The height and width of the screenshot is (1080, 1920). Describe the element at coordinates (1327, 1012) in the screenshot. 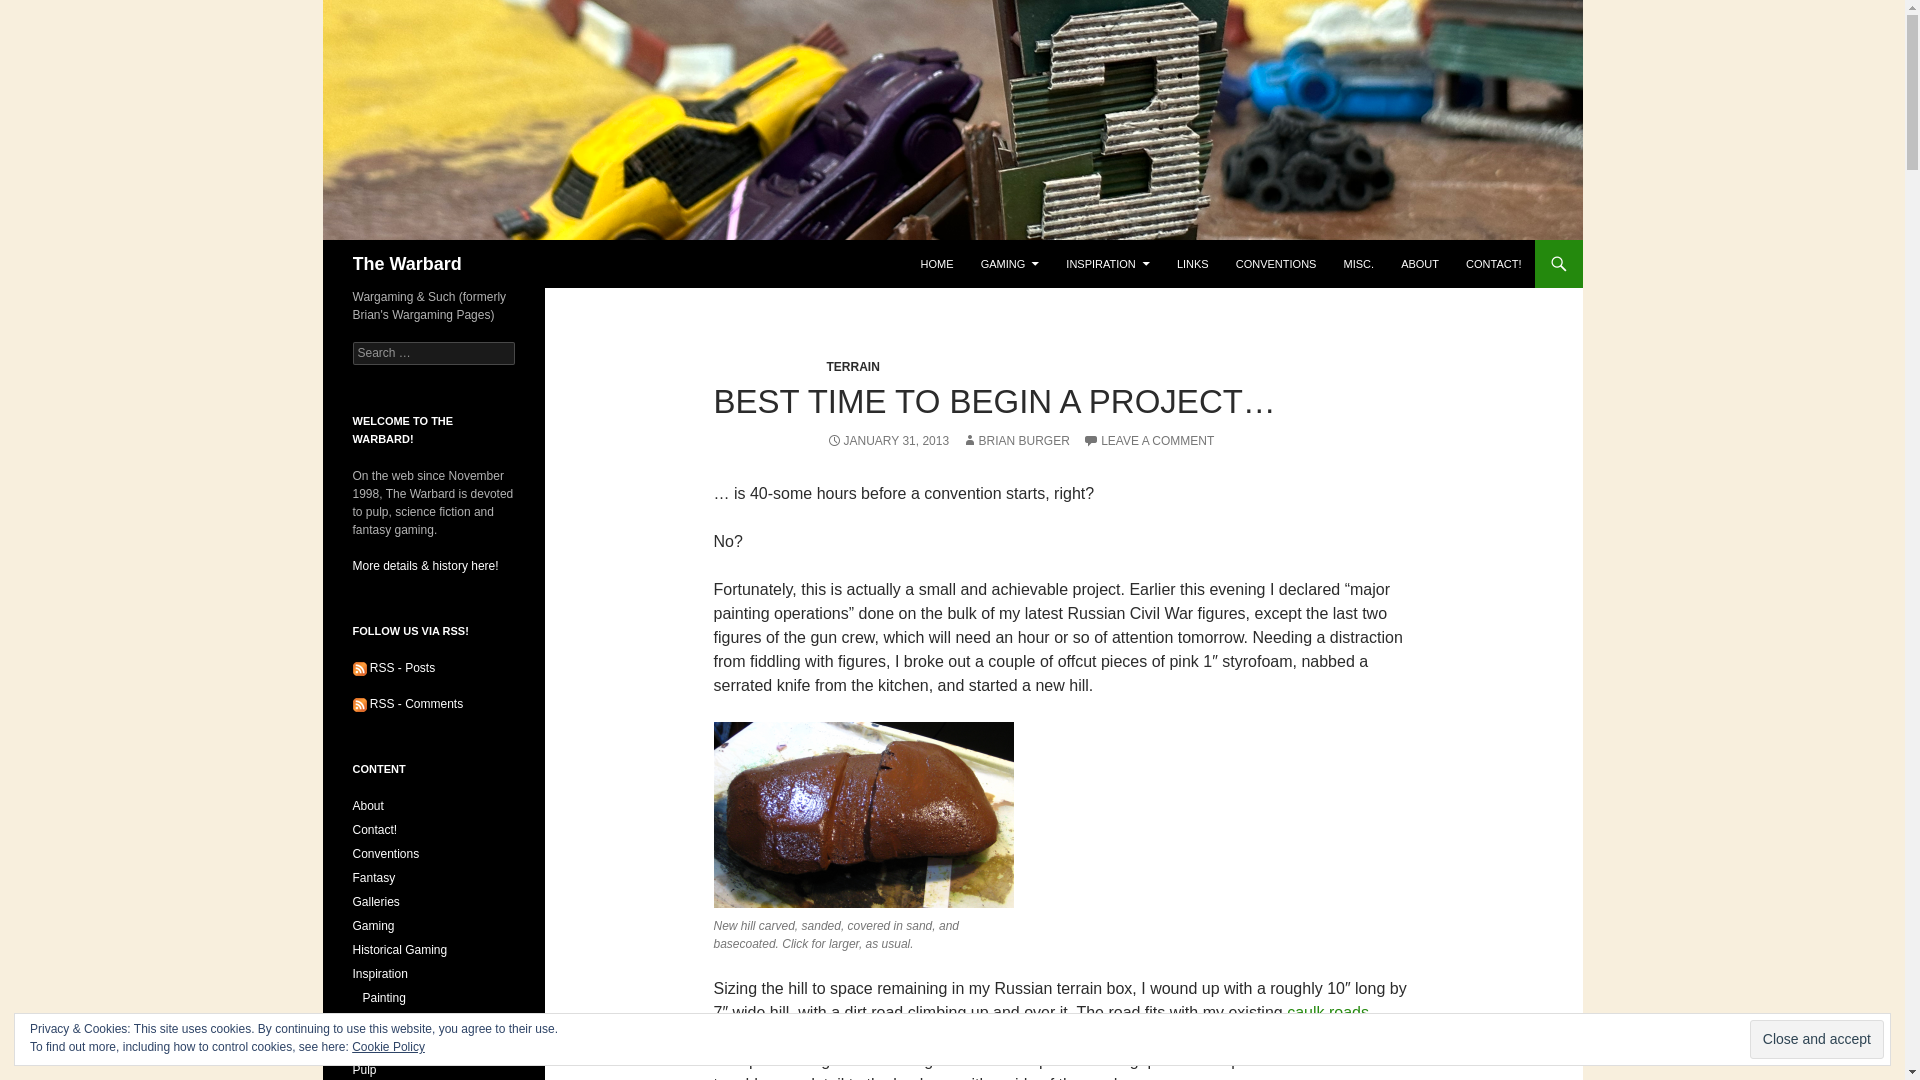

I see `caulk roads` at that location.